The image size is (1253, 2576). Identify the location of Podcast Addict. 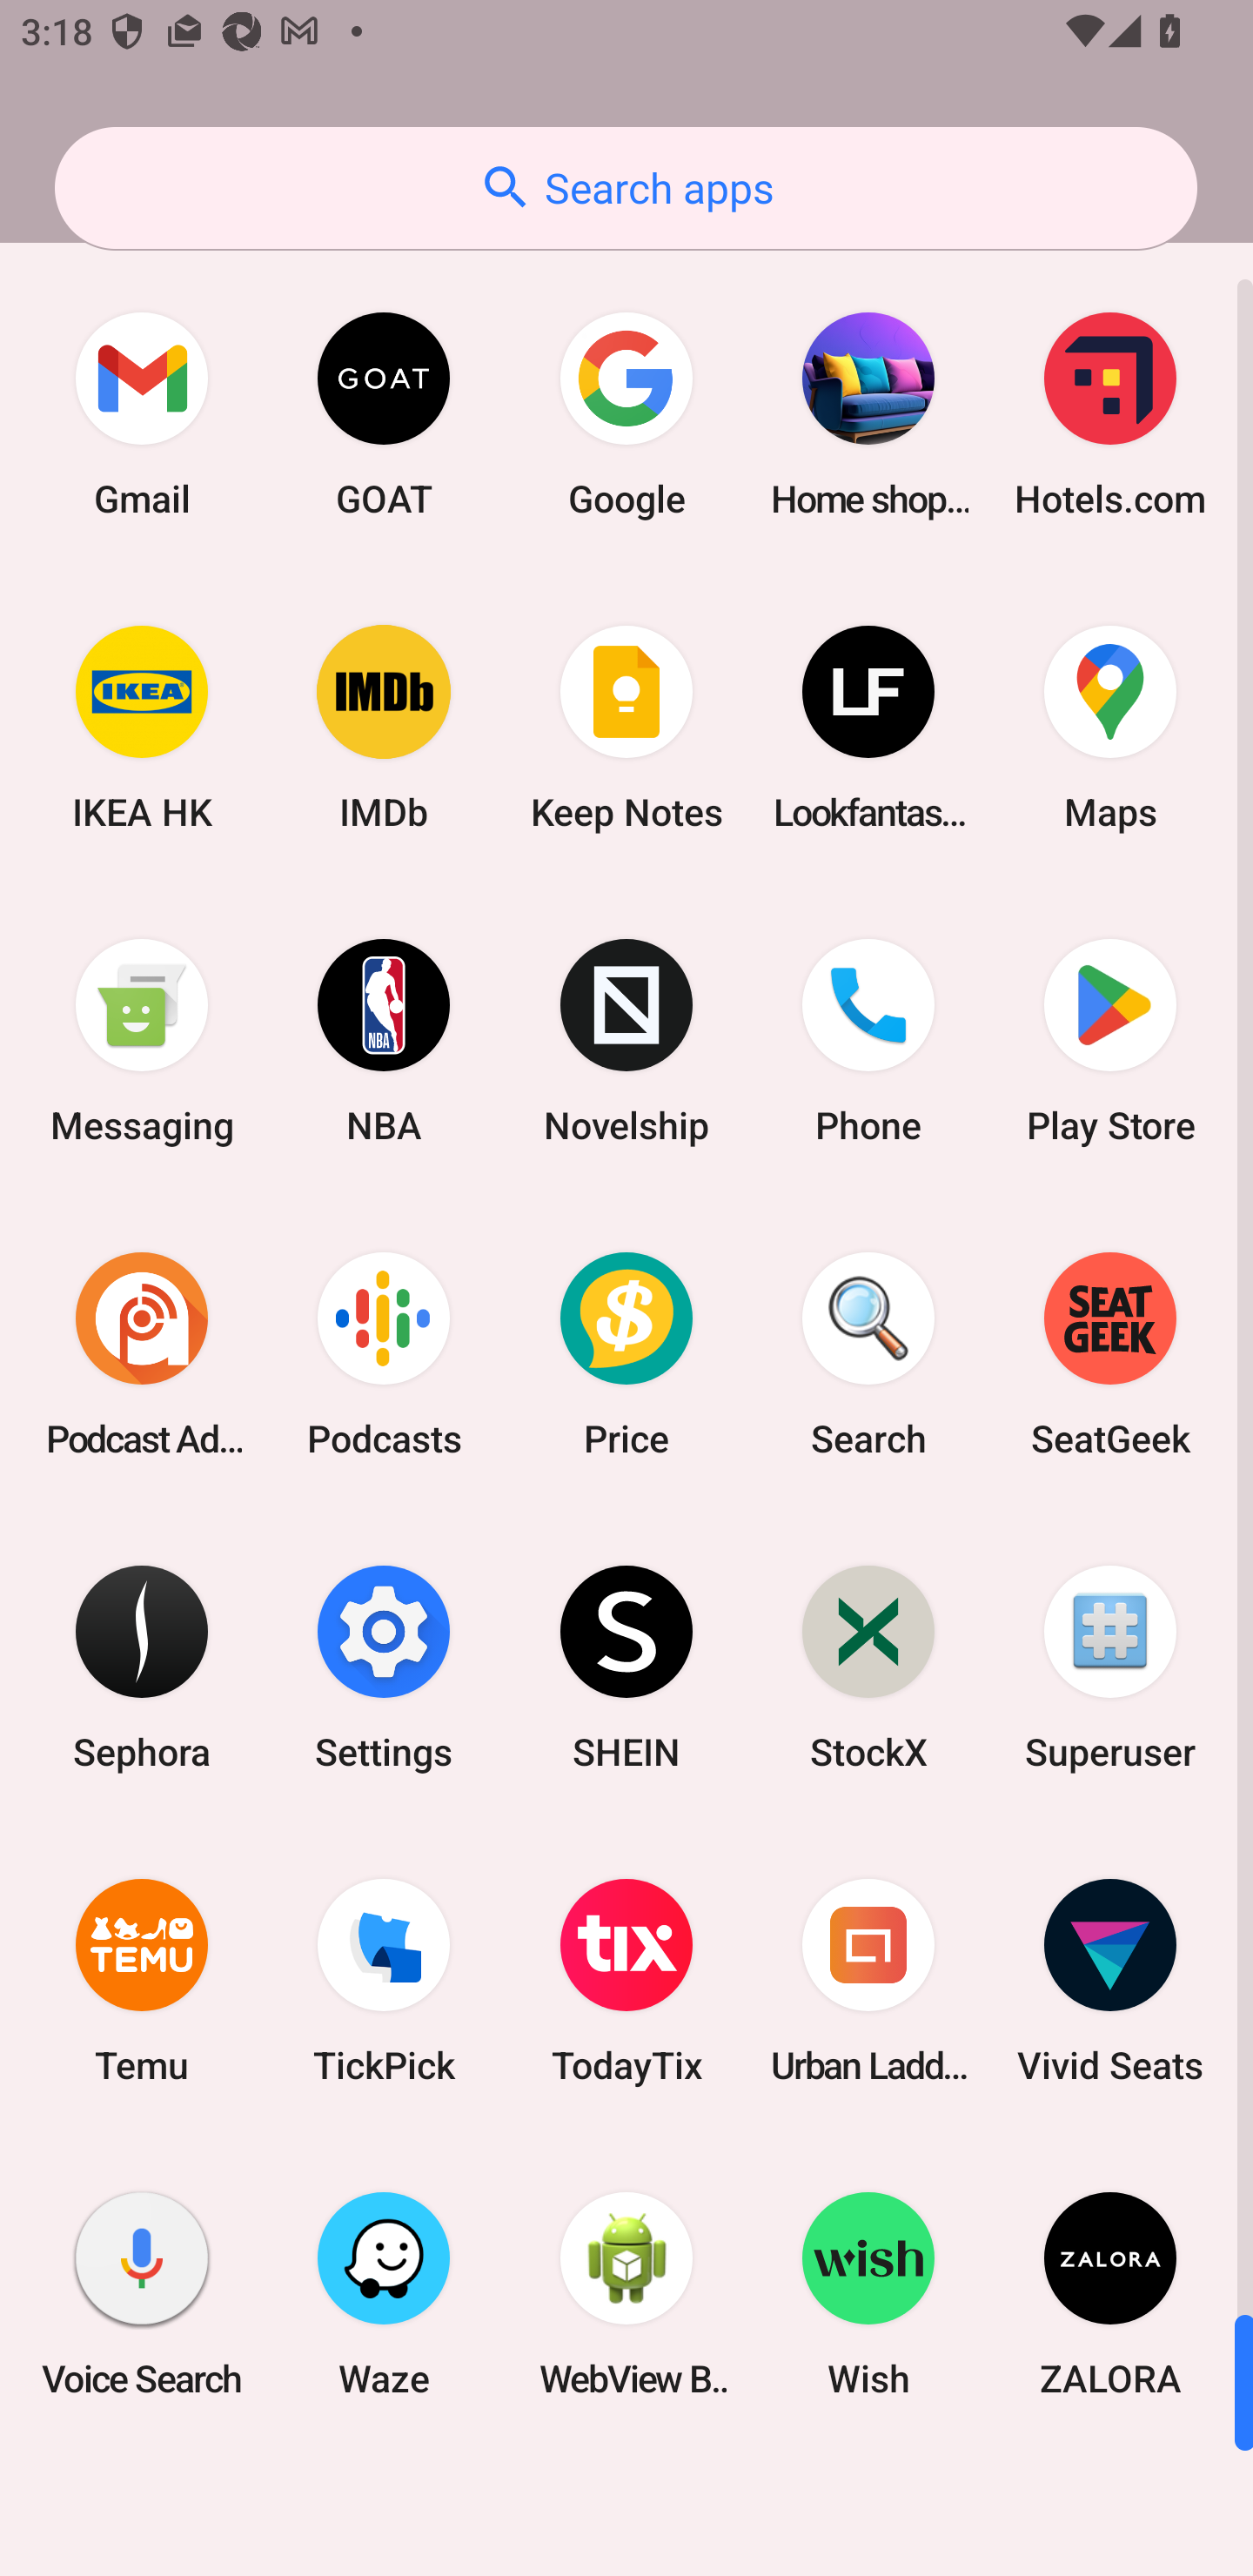
(142, 1353).